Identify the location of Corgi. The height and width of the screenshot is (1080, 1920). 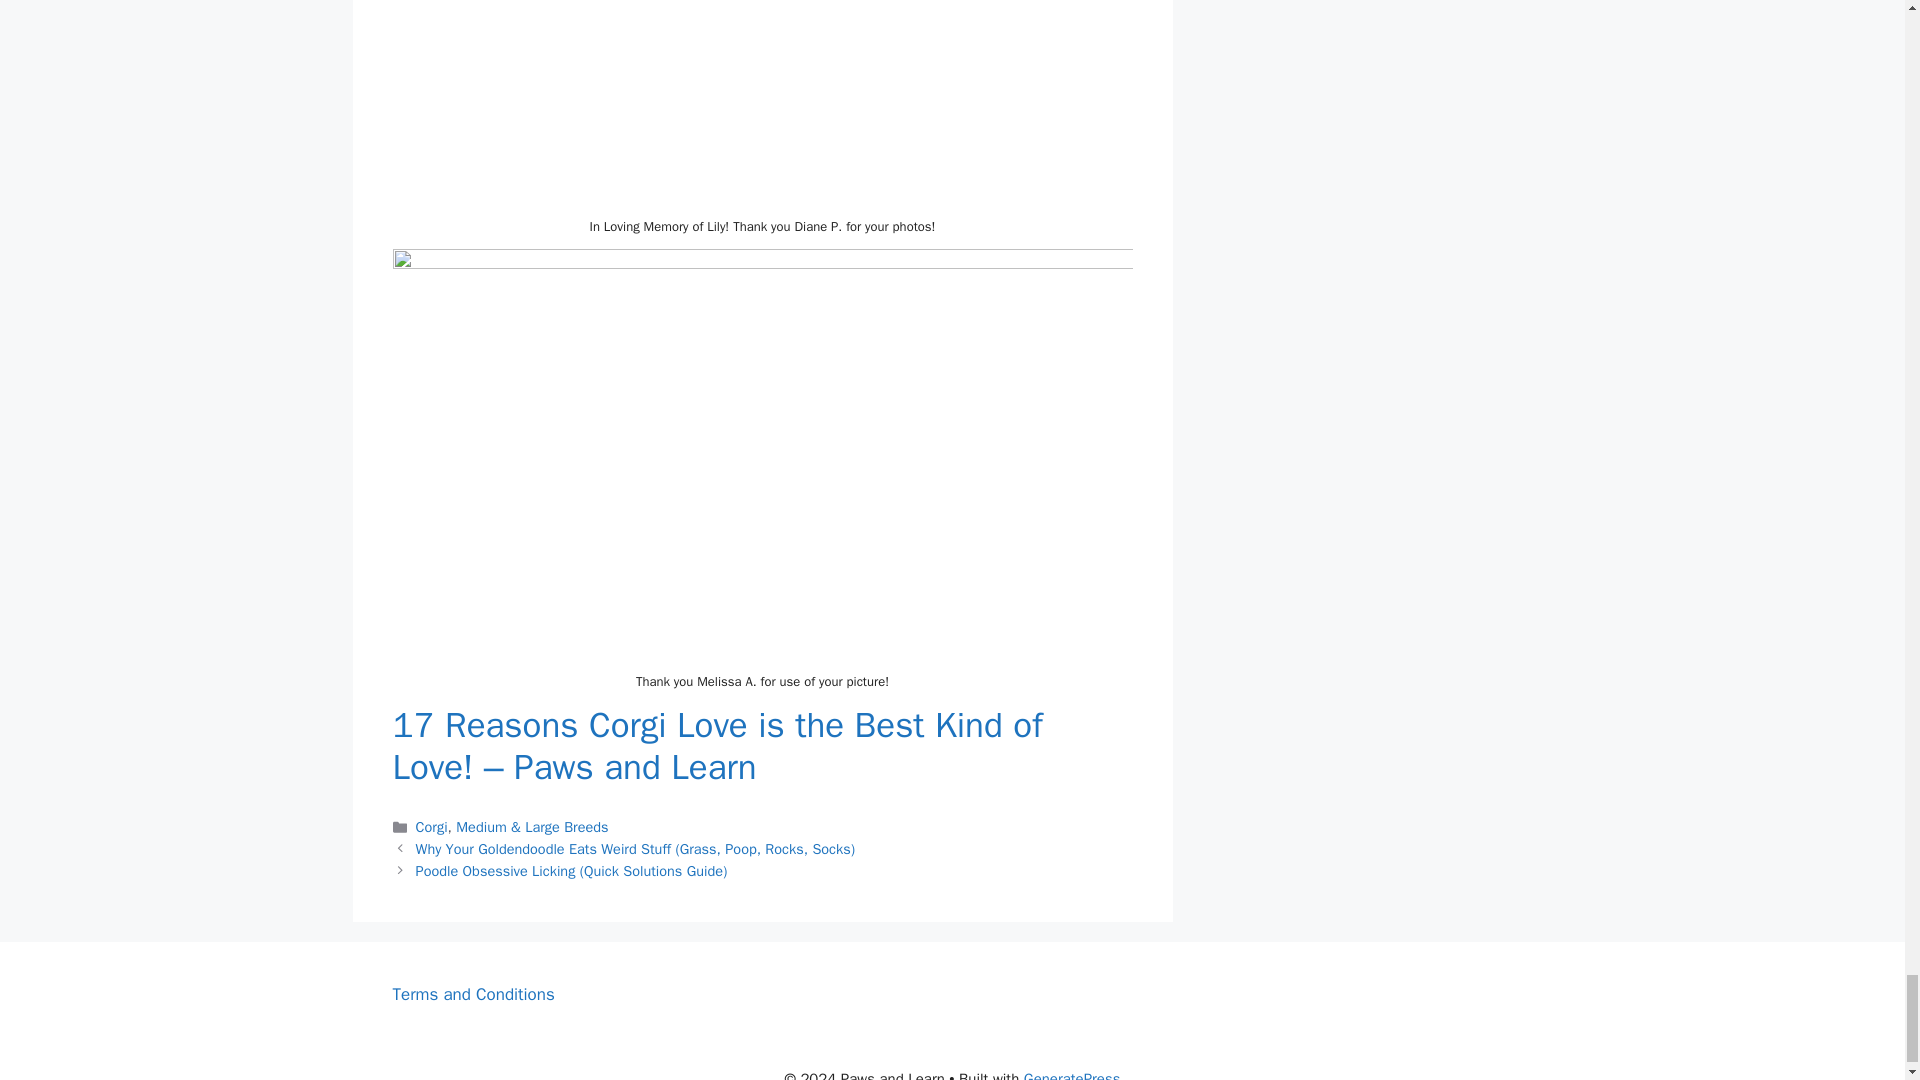
(432, 826).